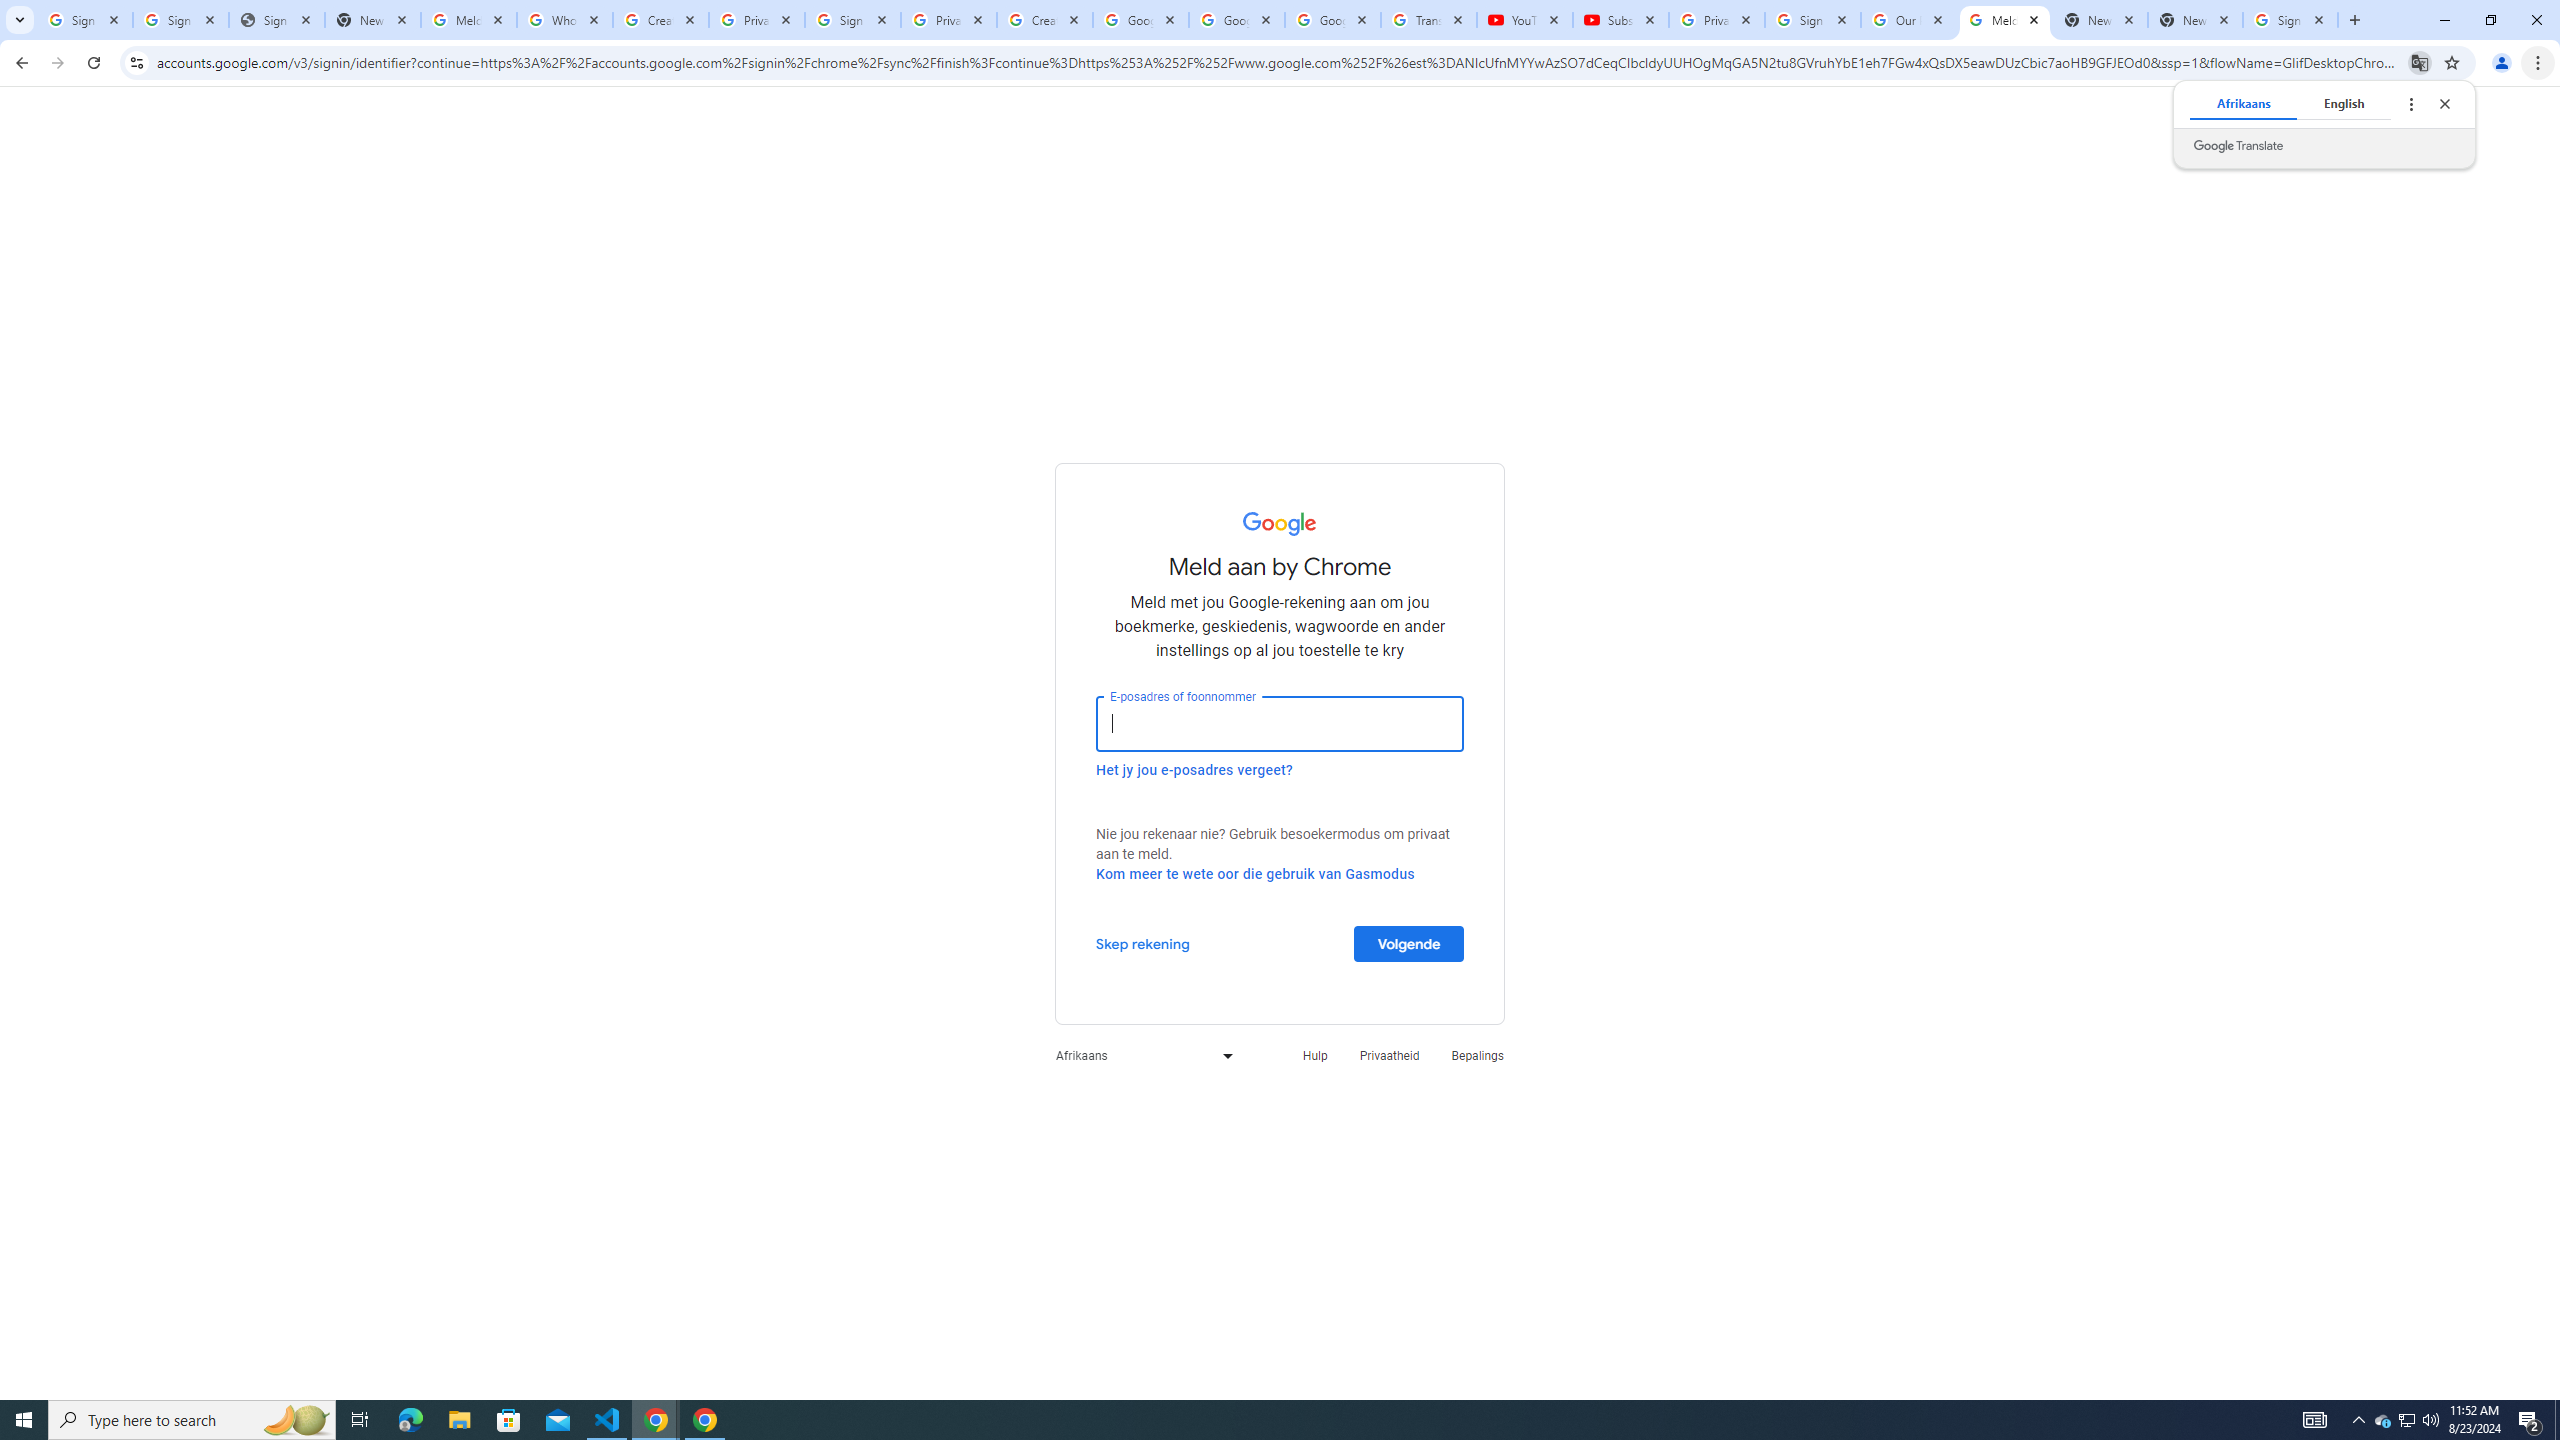 The image size is (2560, 1440). What do you see at coordinates (2196, 20) in the screenshot?
I see `New Tab` at bounding box center [2196, 20].